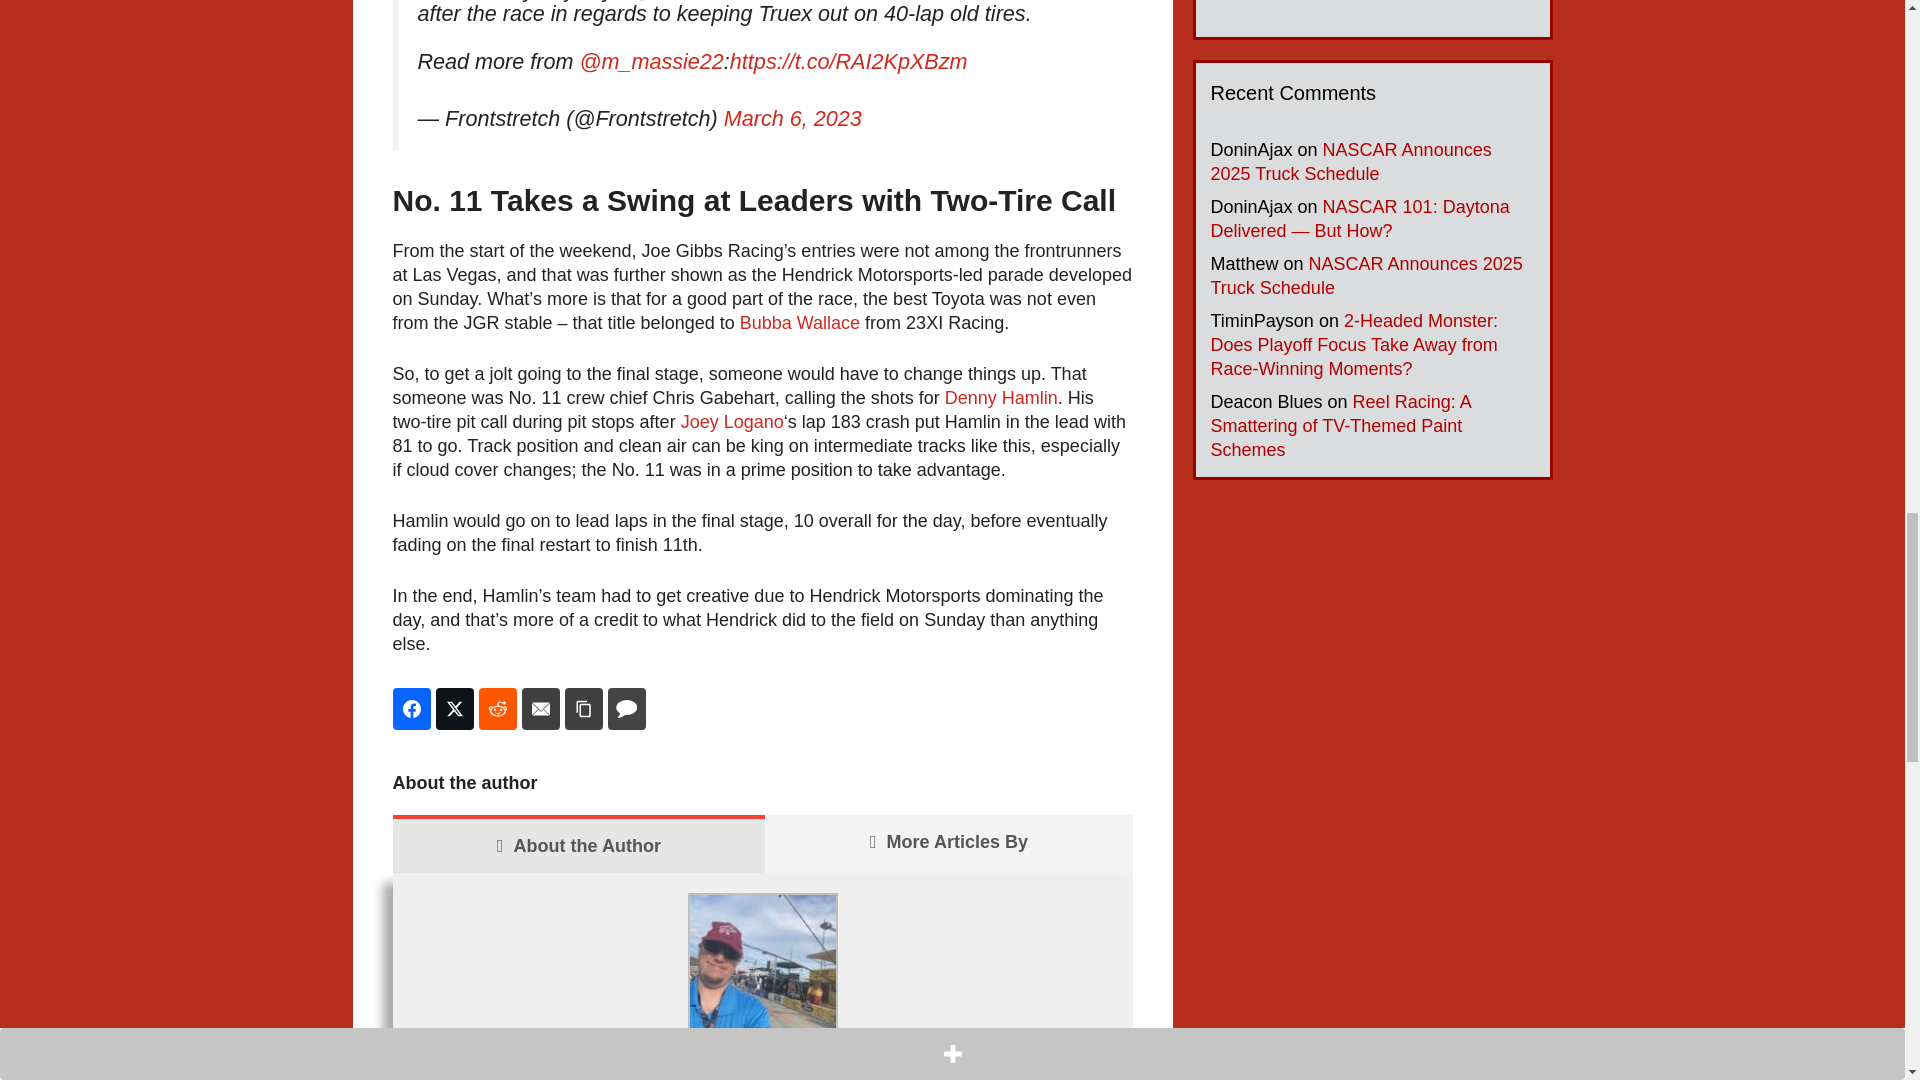 The height and width of the screenshot is (1080, 1920). What do you see at coordinates (410, 708) in the screenshot?
I see `Share on Facebook` at bounding box center [410, 708].